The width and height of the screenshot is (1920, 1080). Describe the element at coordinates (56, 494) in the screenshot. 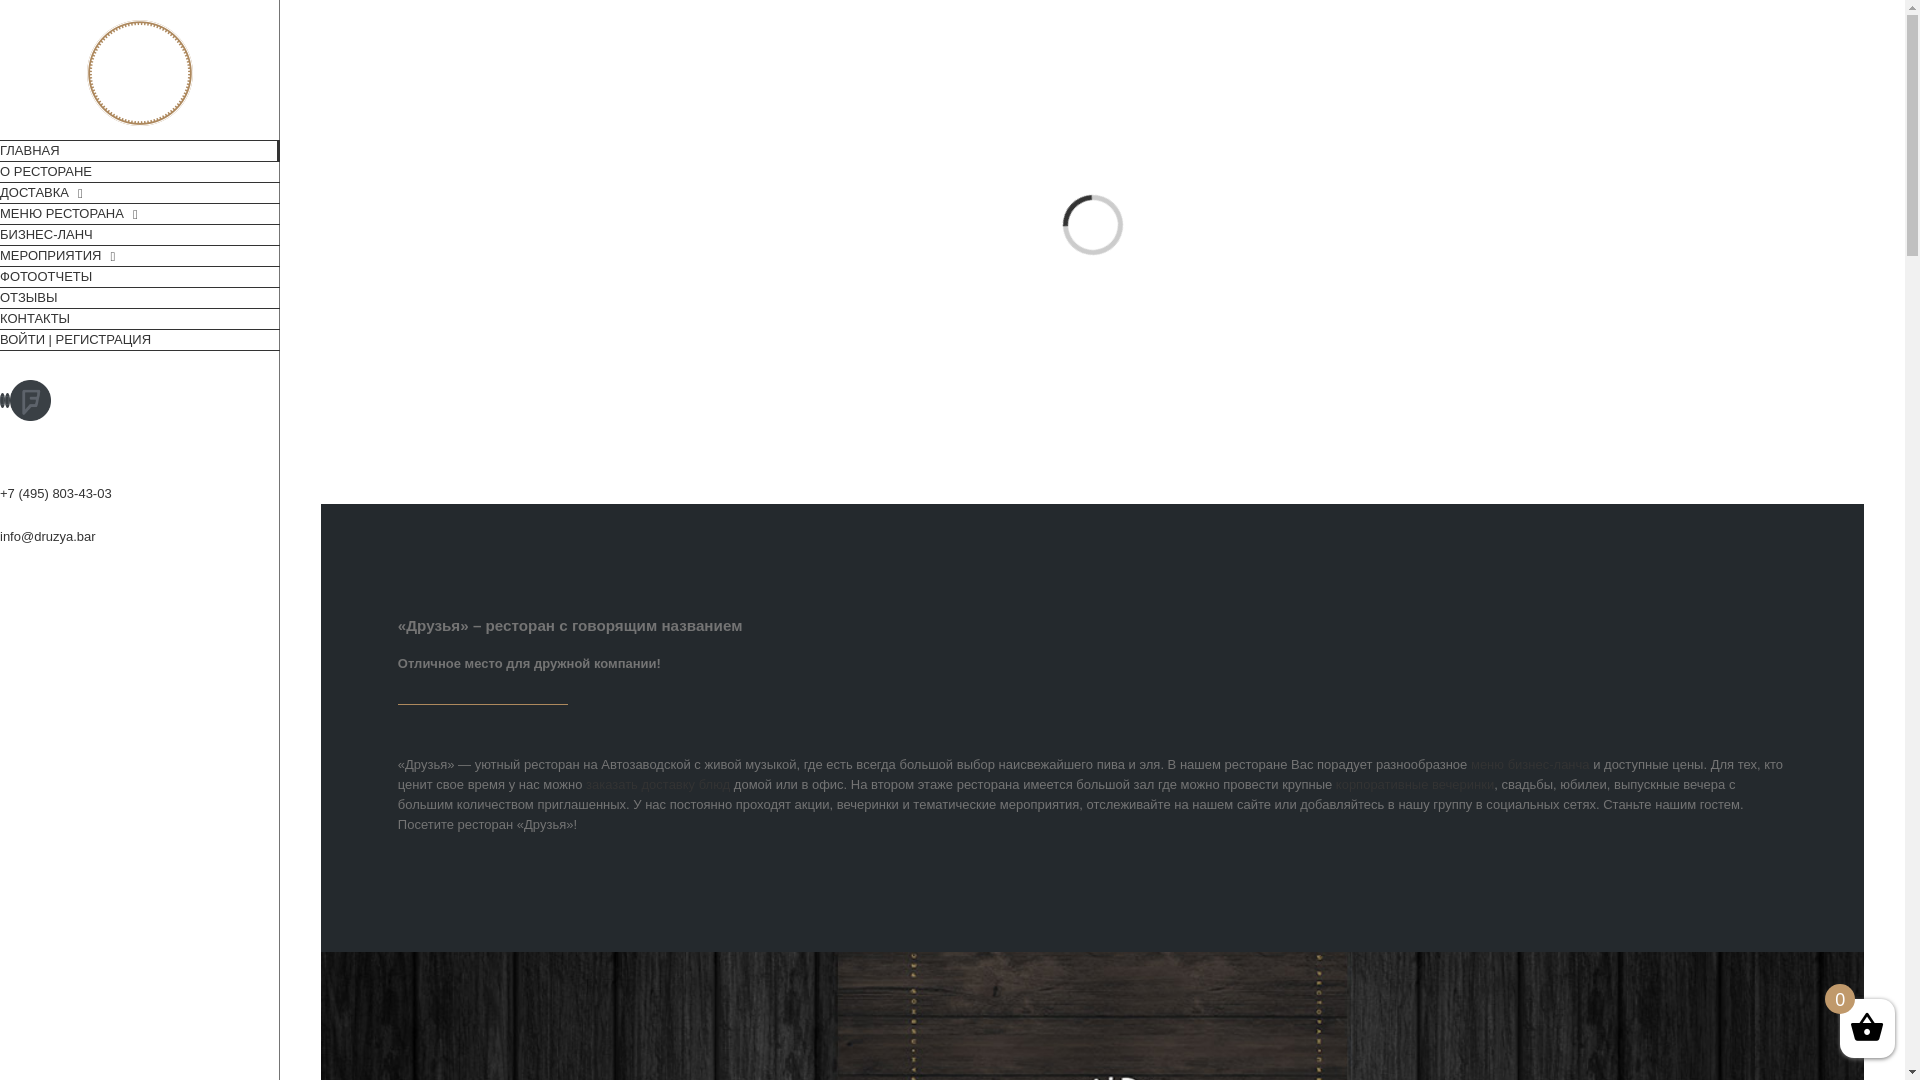

I see `+7 (495) 803-43-03` at that location.